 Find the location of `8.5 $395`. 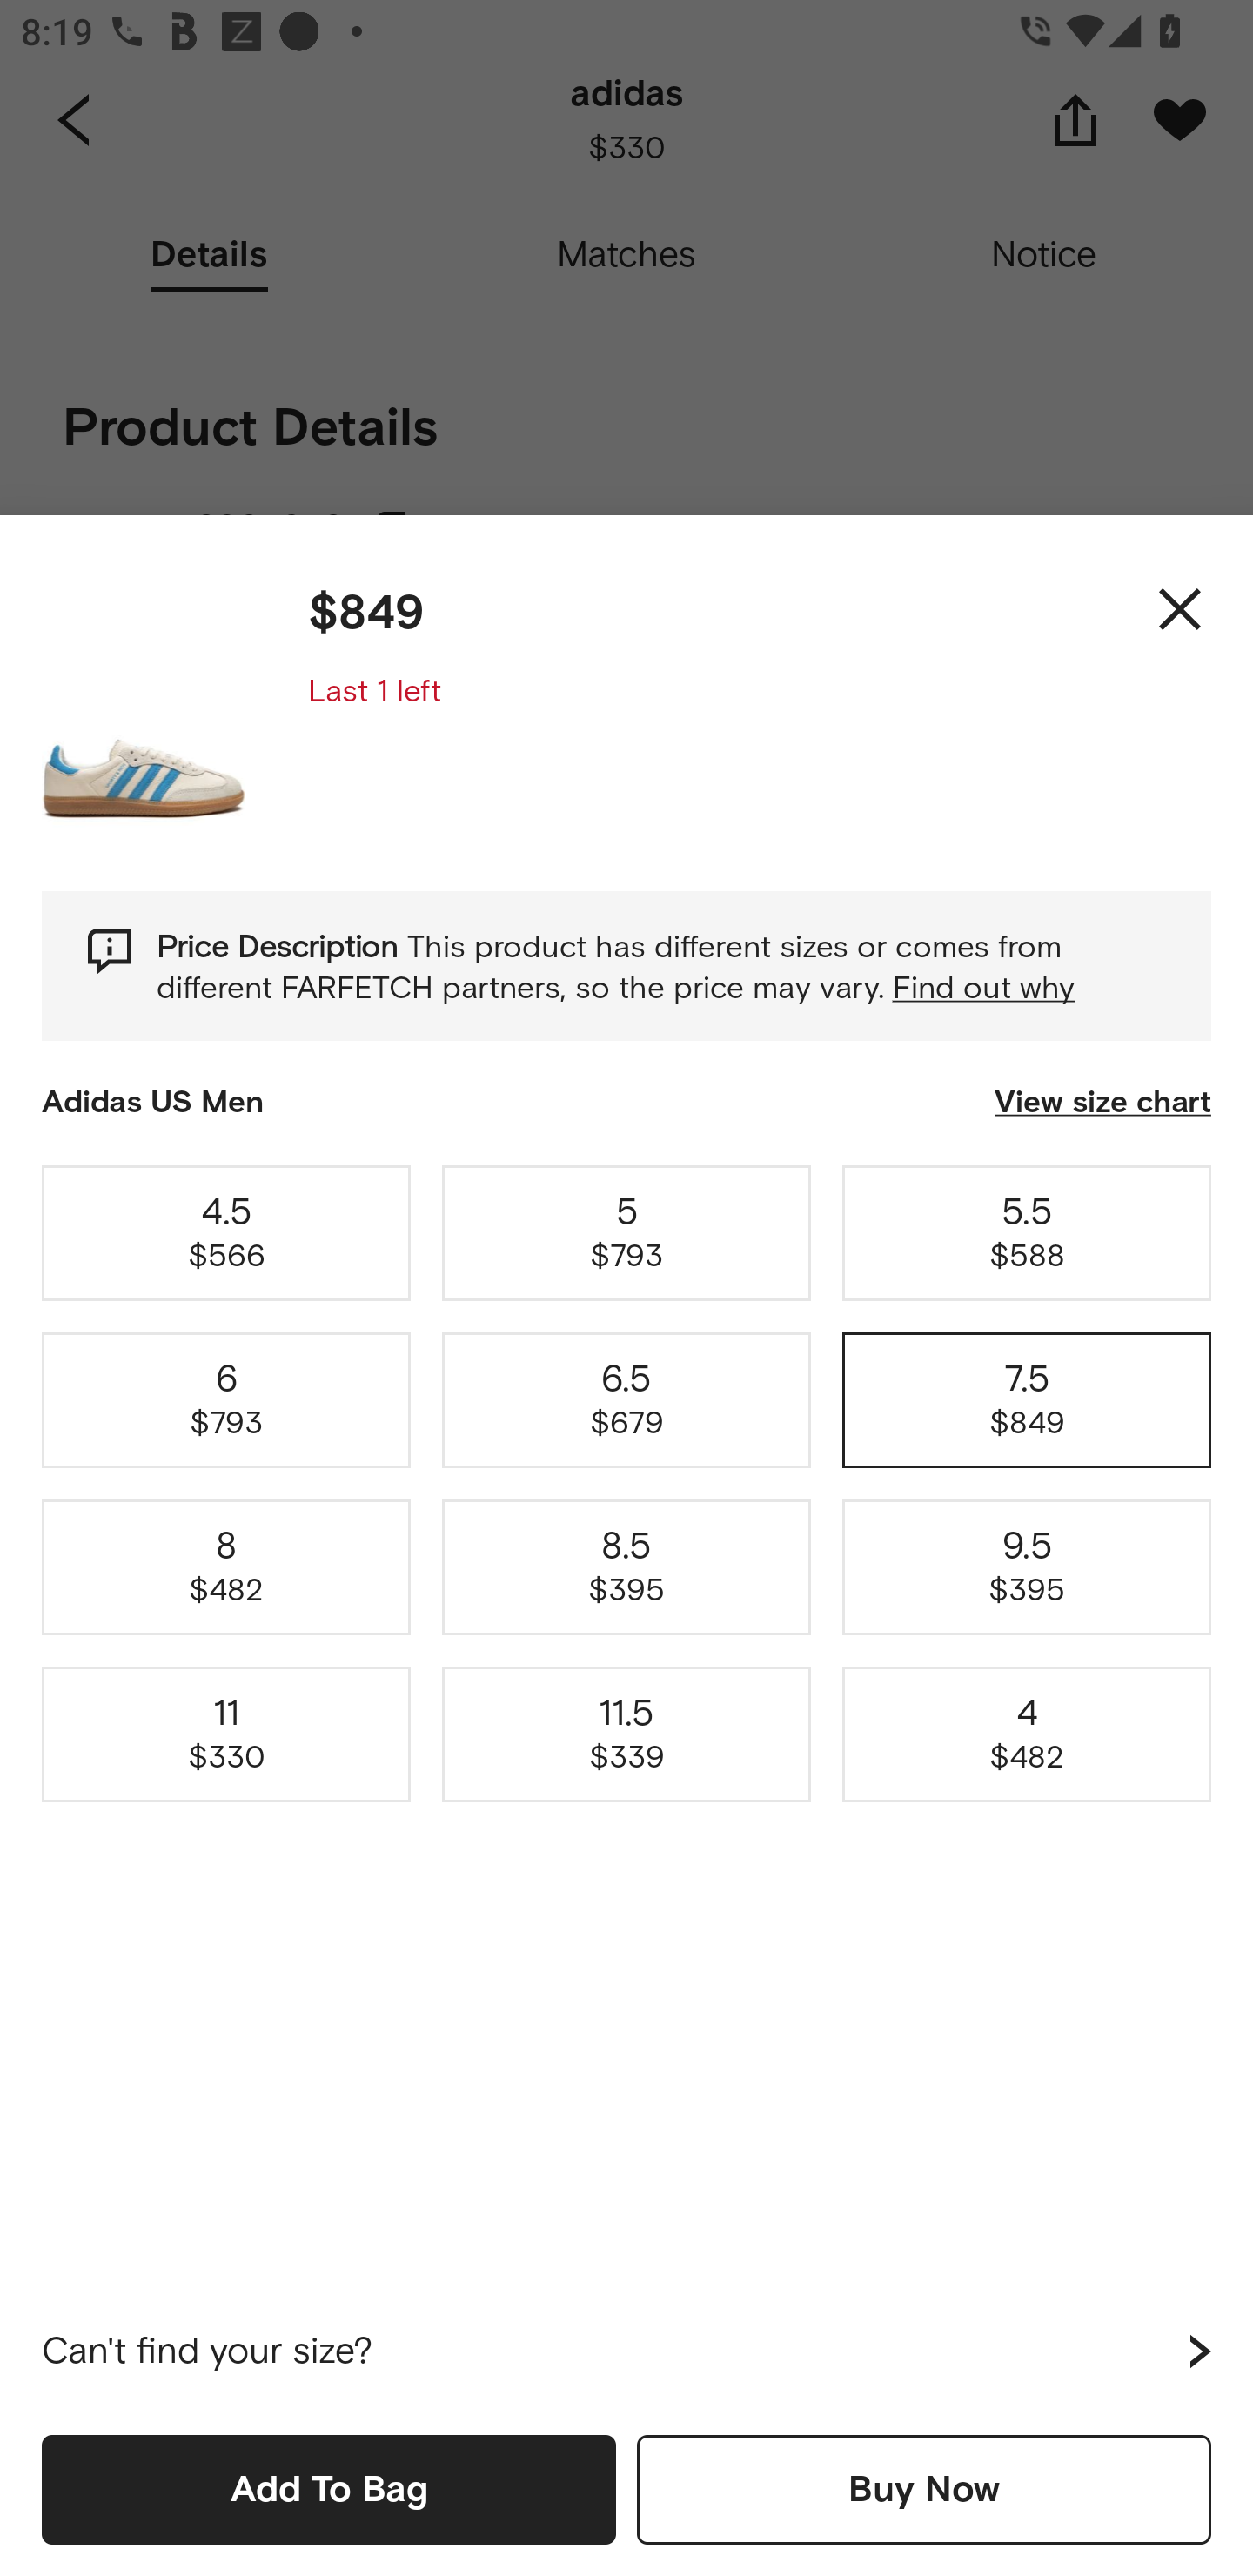

8.5 $395 is located at coordinates (626, 1566).